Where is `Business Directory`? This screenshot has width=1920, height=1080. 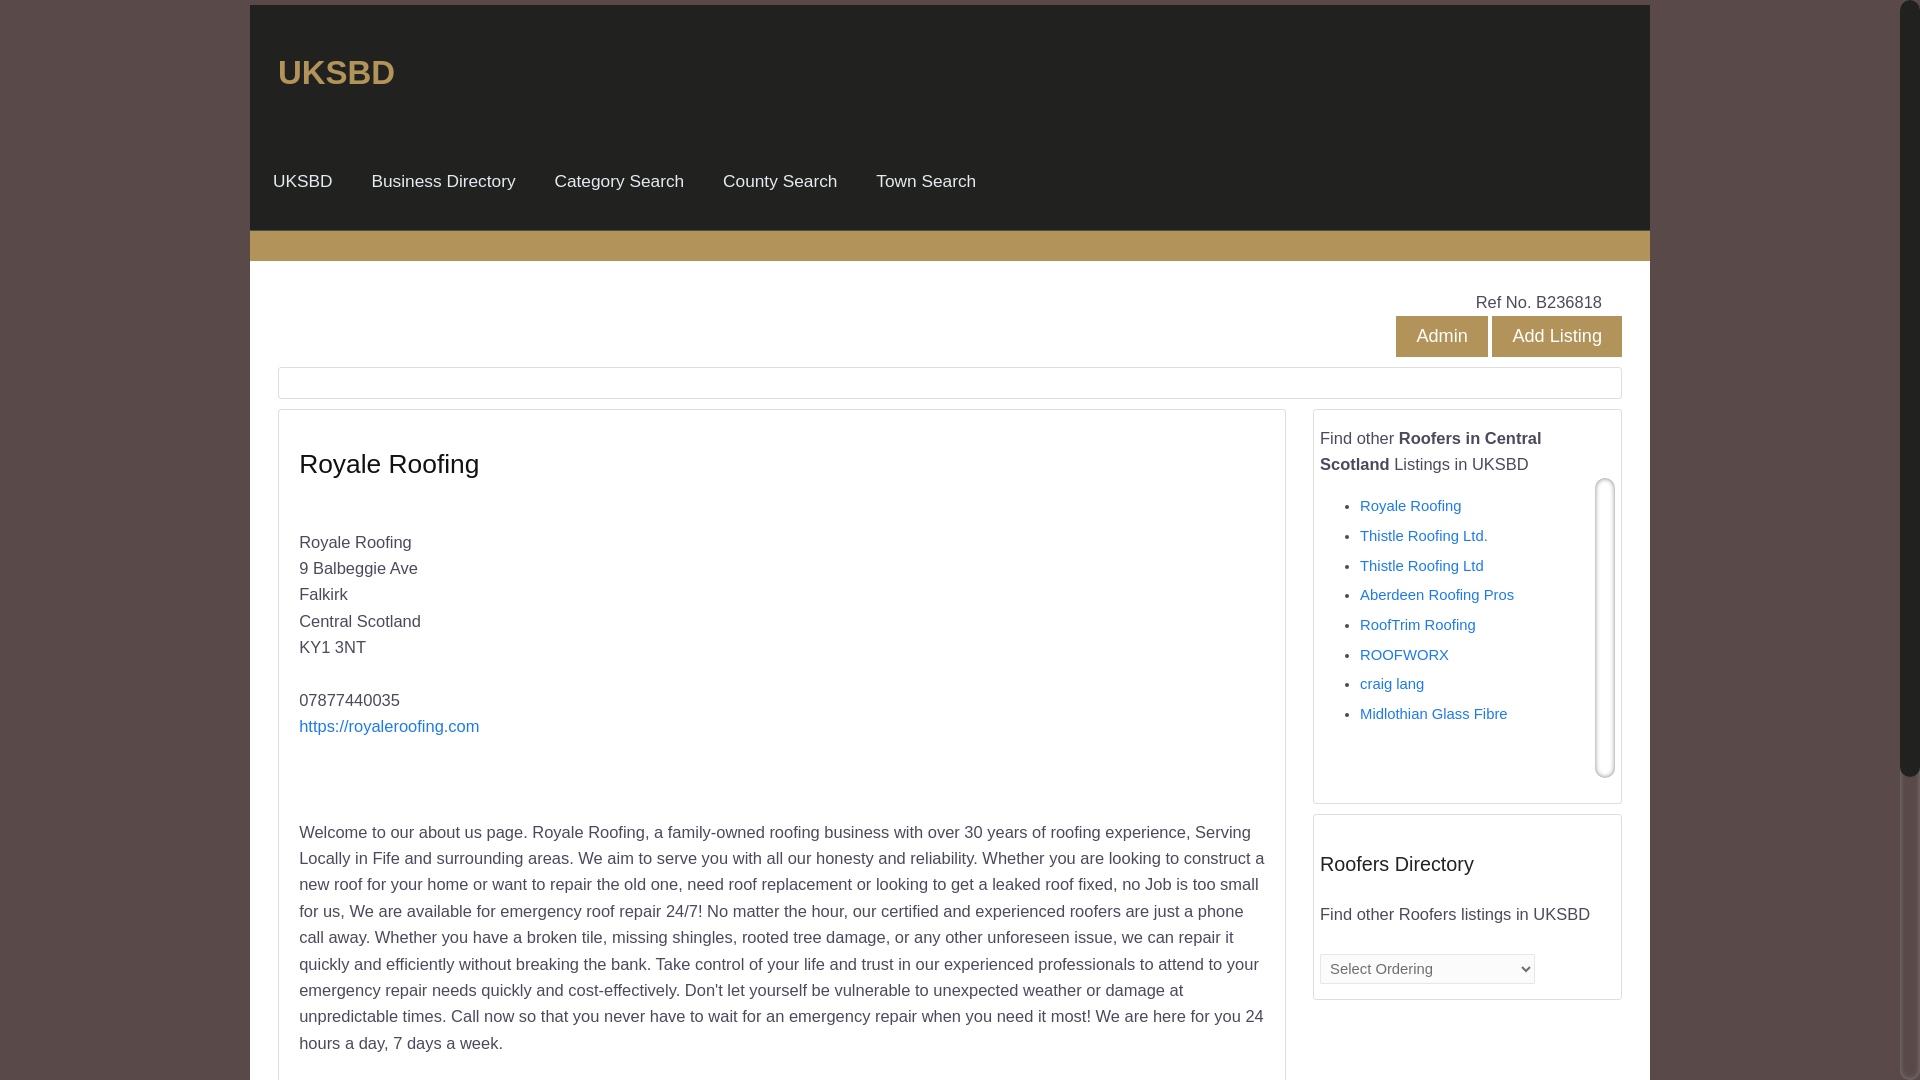
Business Directory is located at coordinates (442, 181).